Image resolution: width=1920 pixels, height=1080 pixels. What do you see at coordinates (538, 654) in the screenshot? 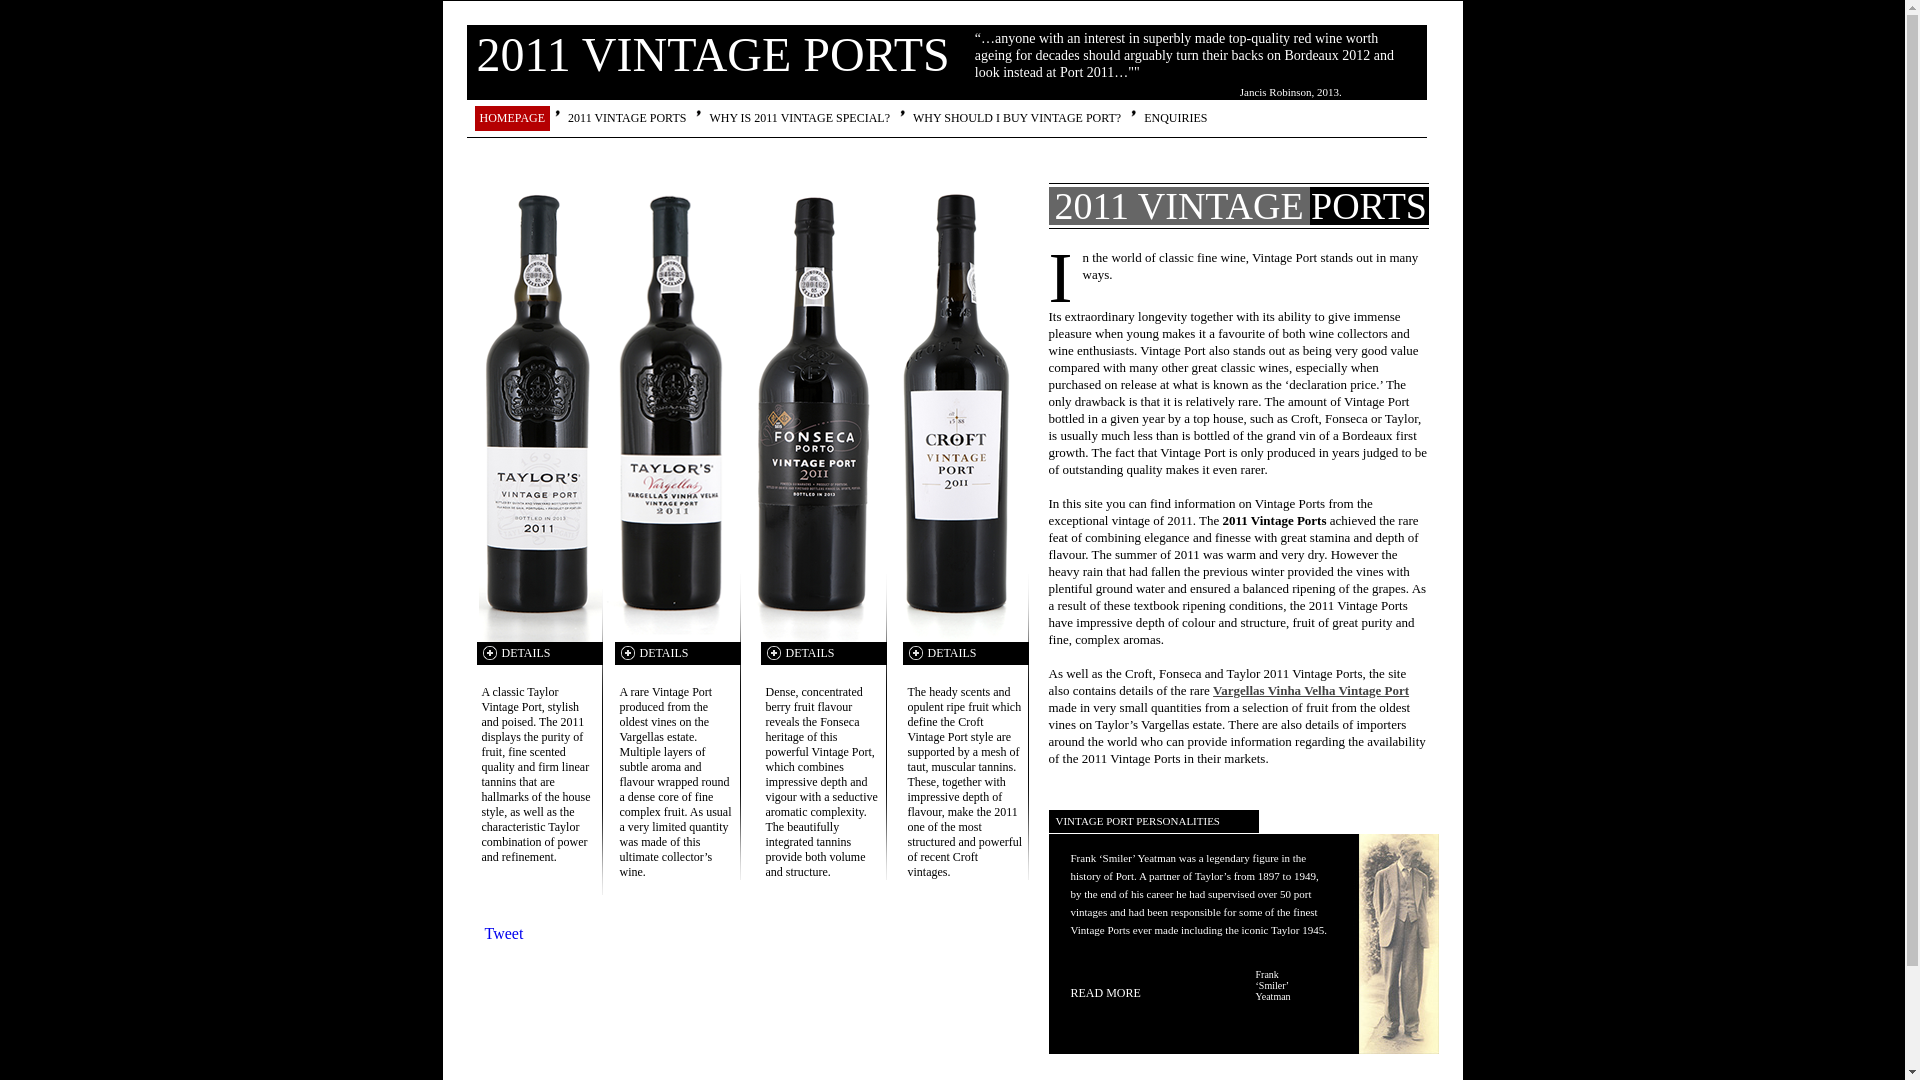
I see `DETAILS` at bounding box center [538, 654].